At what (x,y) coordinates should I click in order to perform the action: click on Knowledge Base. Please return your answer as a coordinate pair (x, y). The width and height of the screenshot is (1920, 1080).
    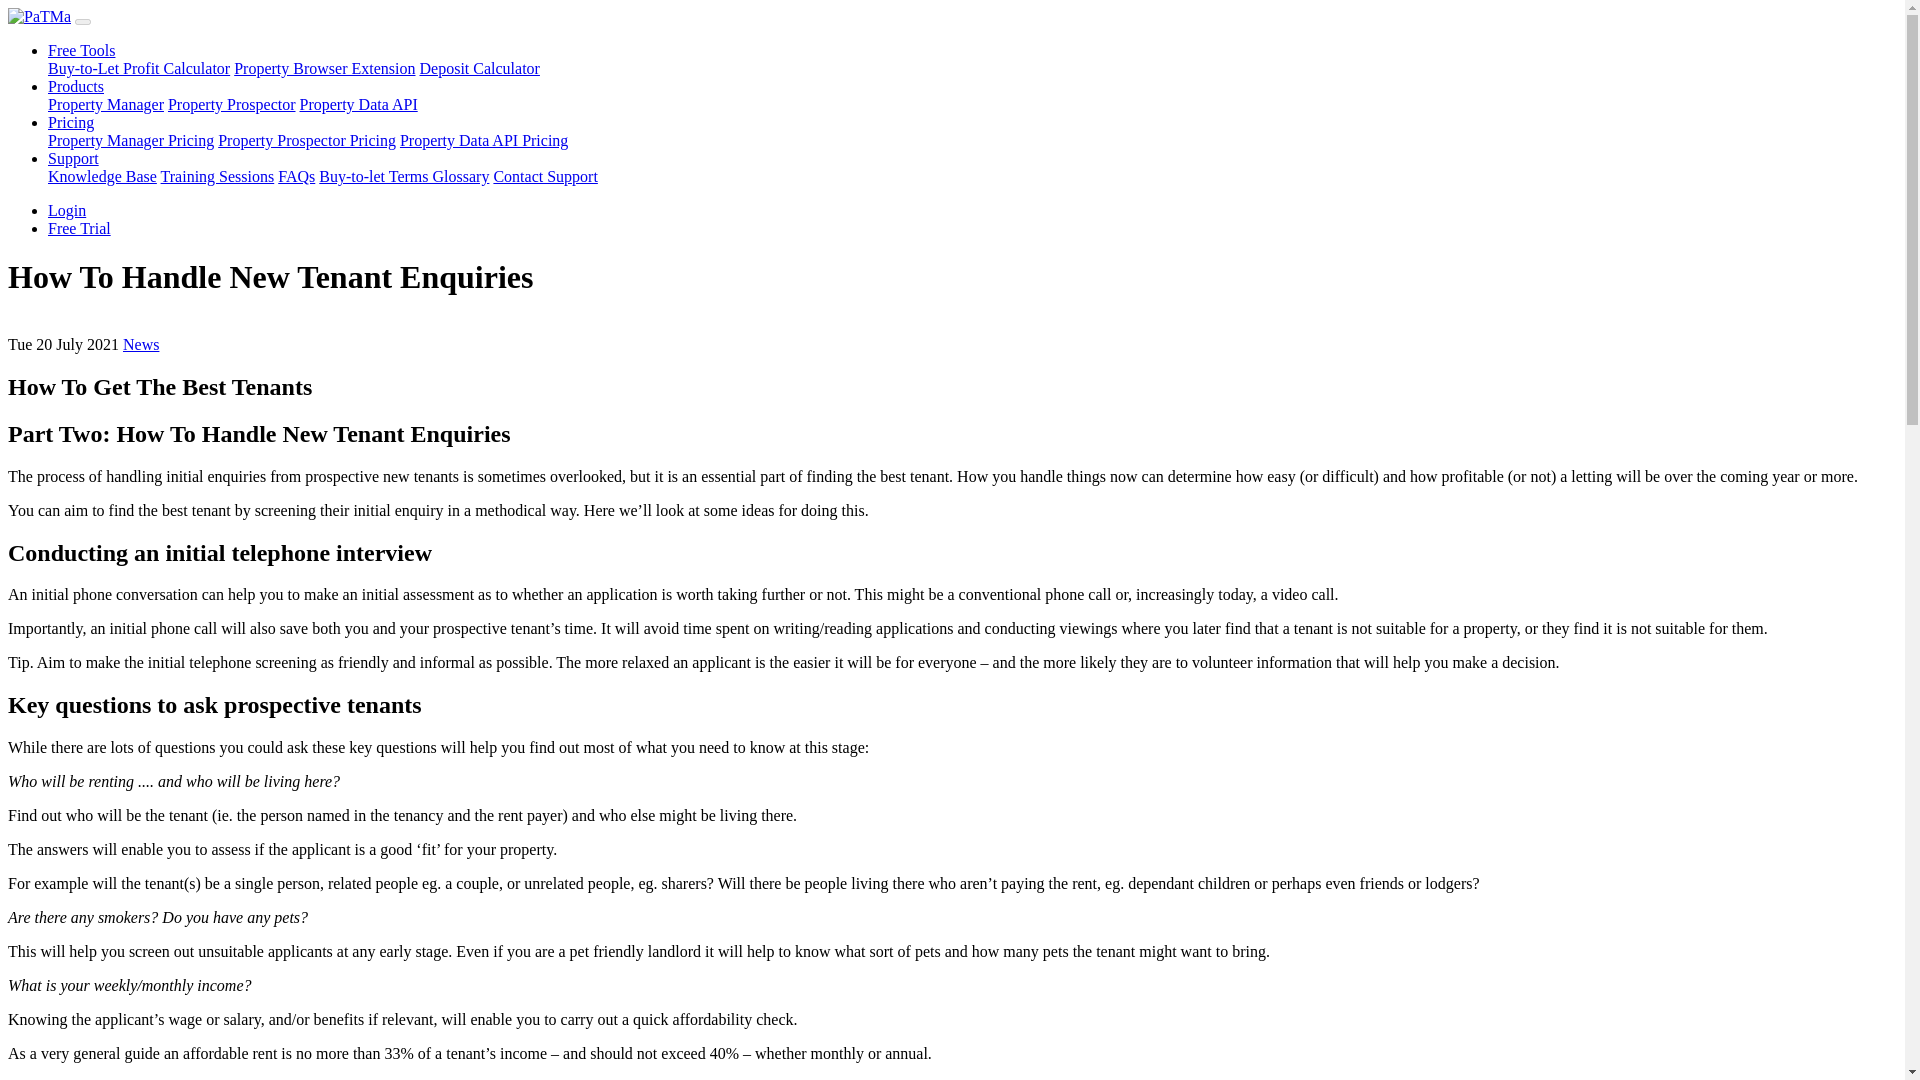
    Looking at the image, I should click on (102, 176).